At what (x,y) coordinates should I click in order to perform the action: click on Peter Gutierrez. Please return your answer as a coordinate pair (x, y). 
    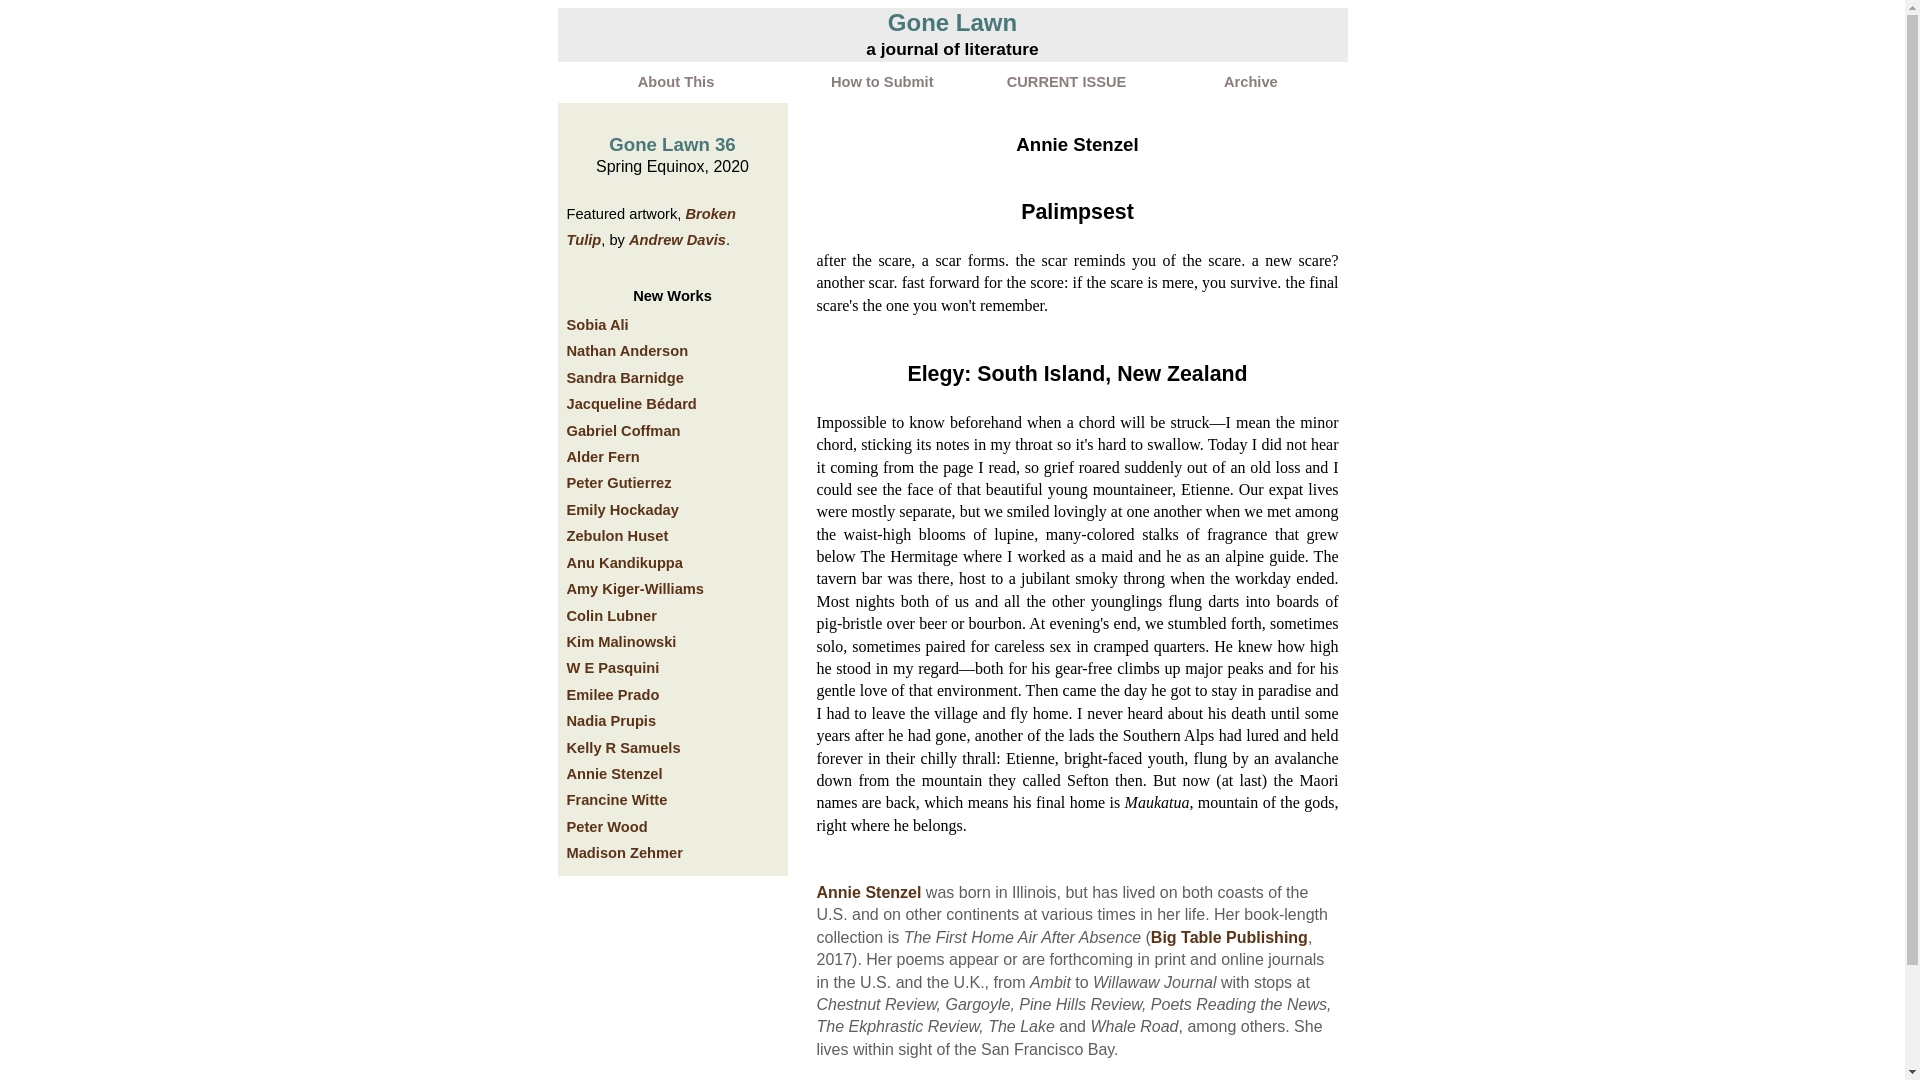
    Looking at the image, I should click on (618, 483).